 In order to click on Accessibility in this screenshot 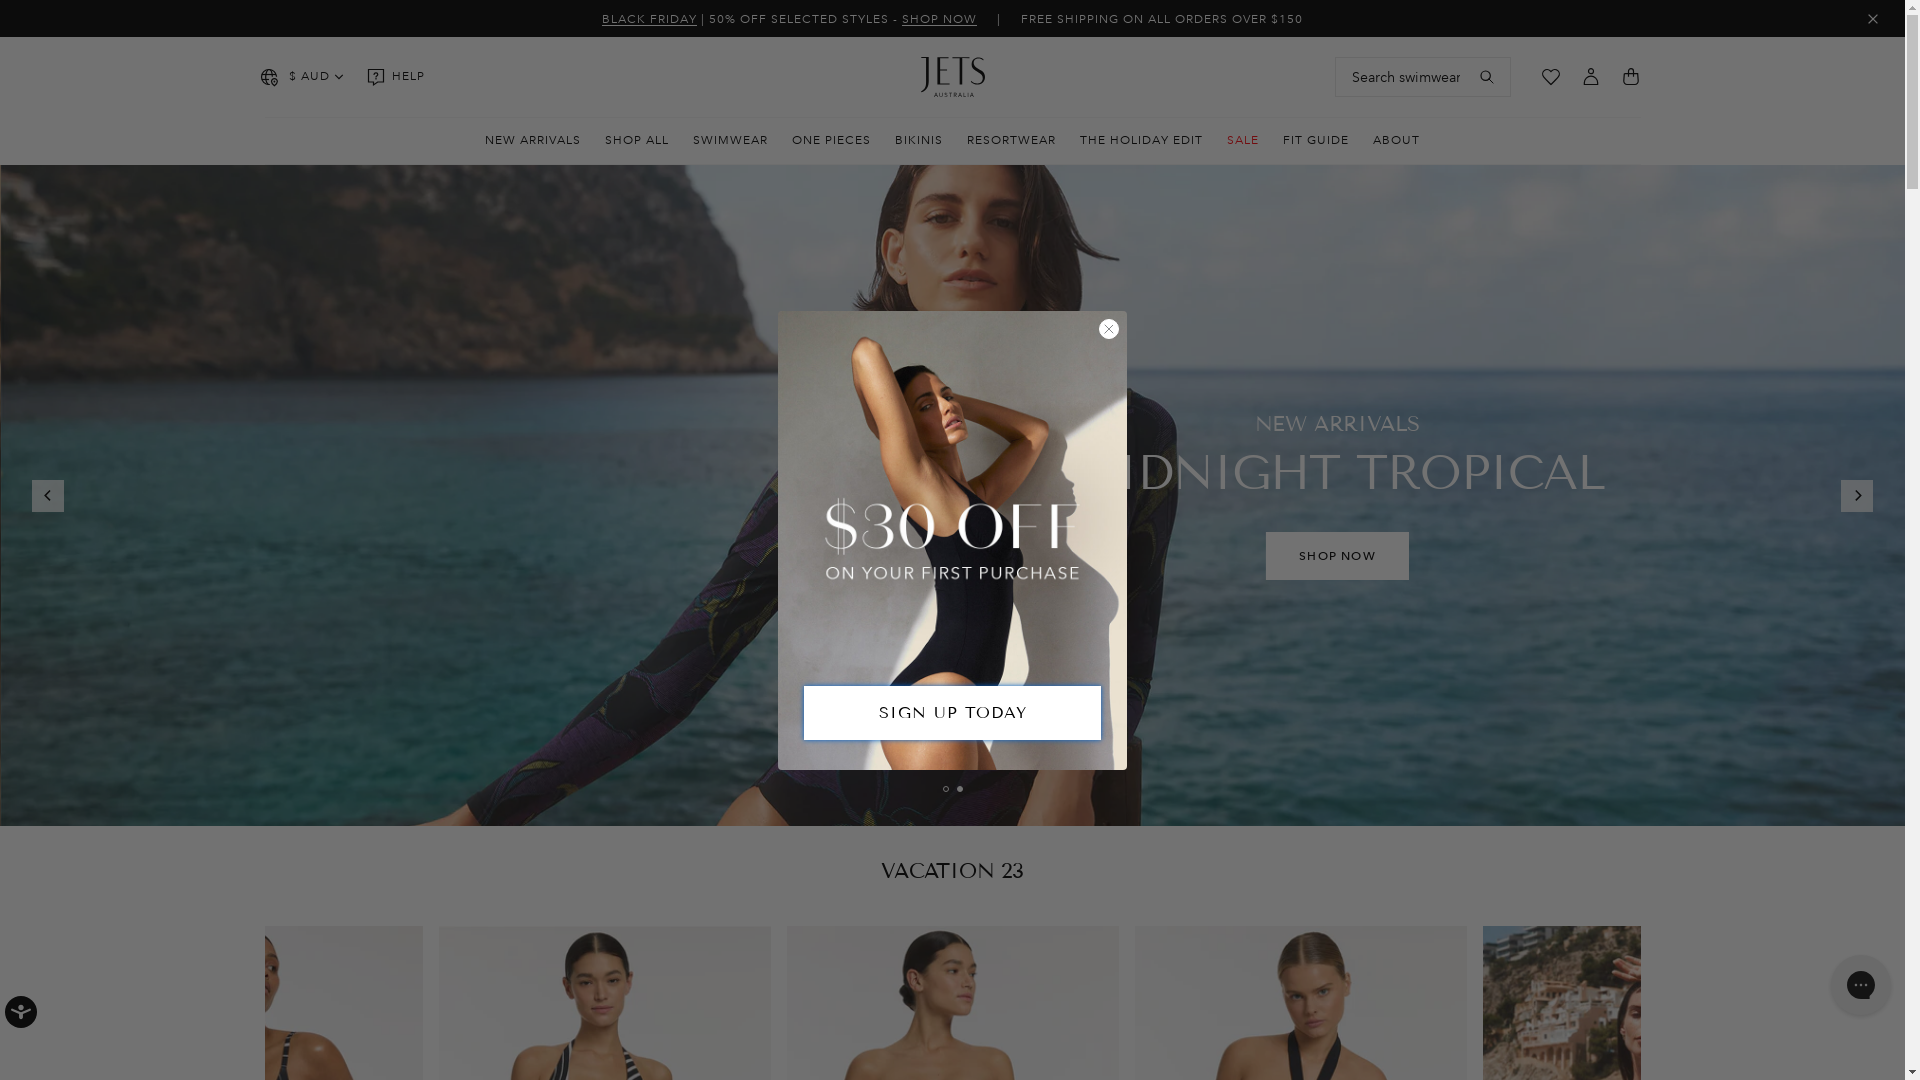, I will do `click(45, 1036)`.